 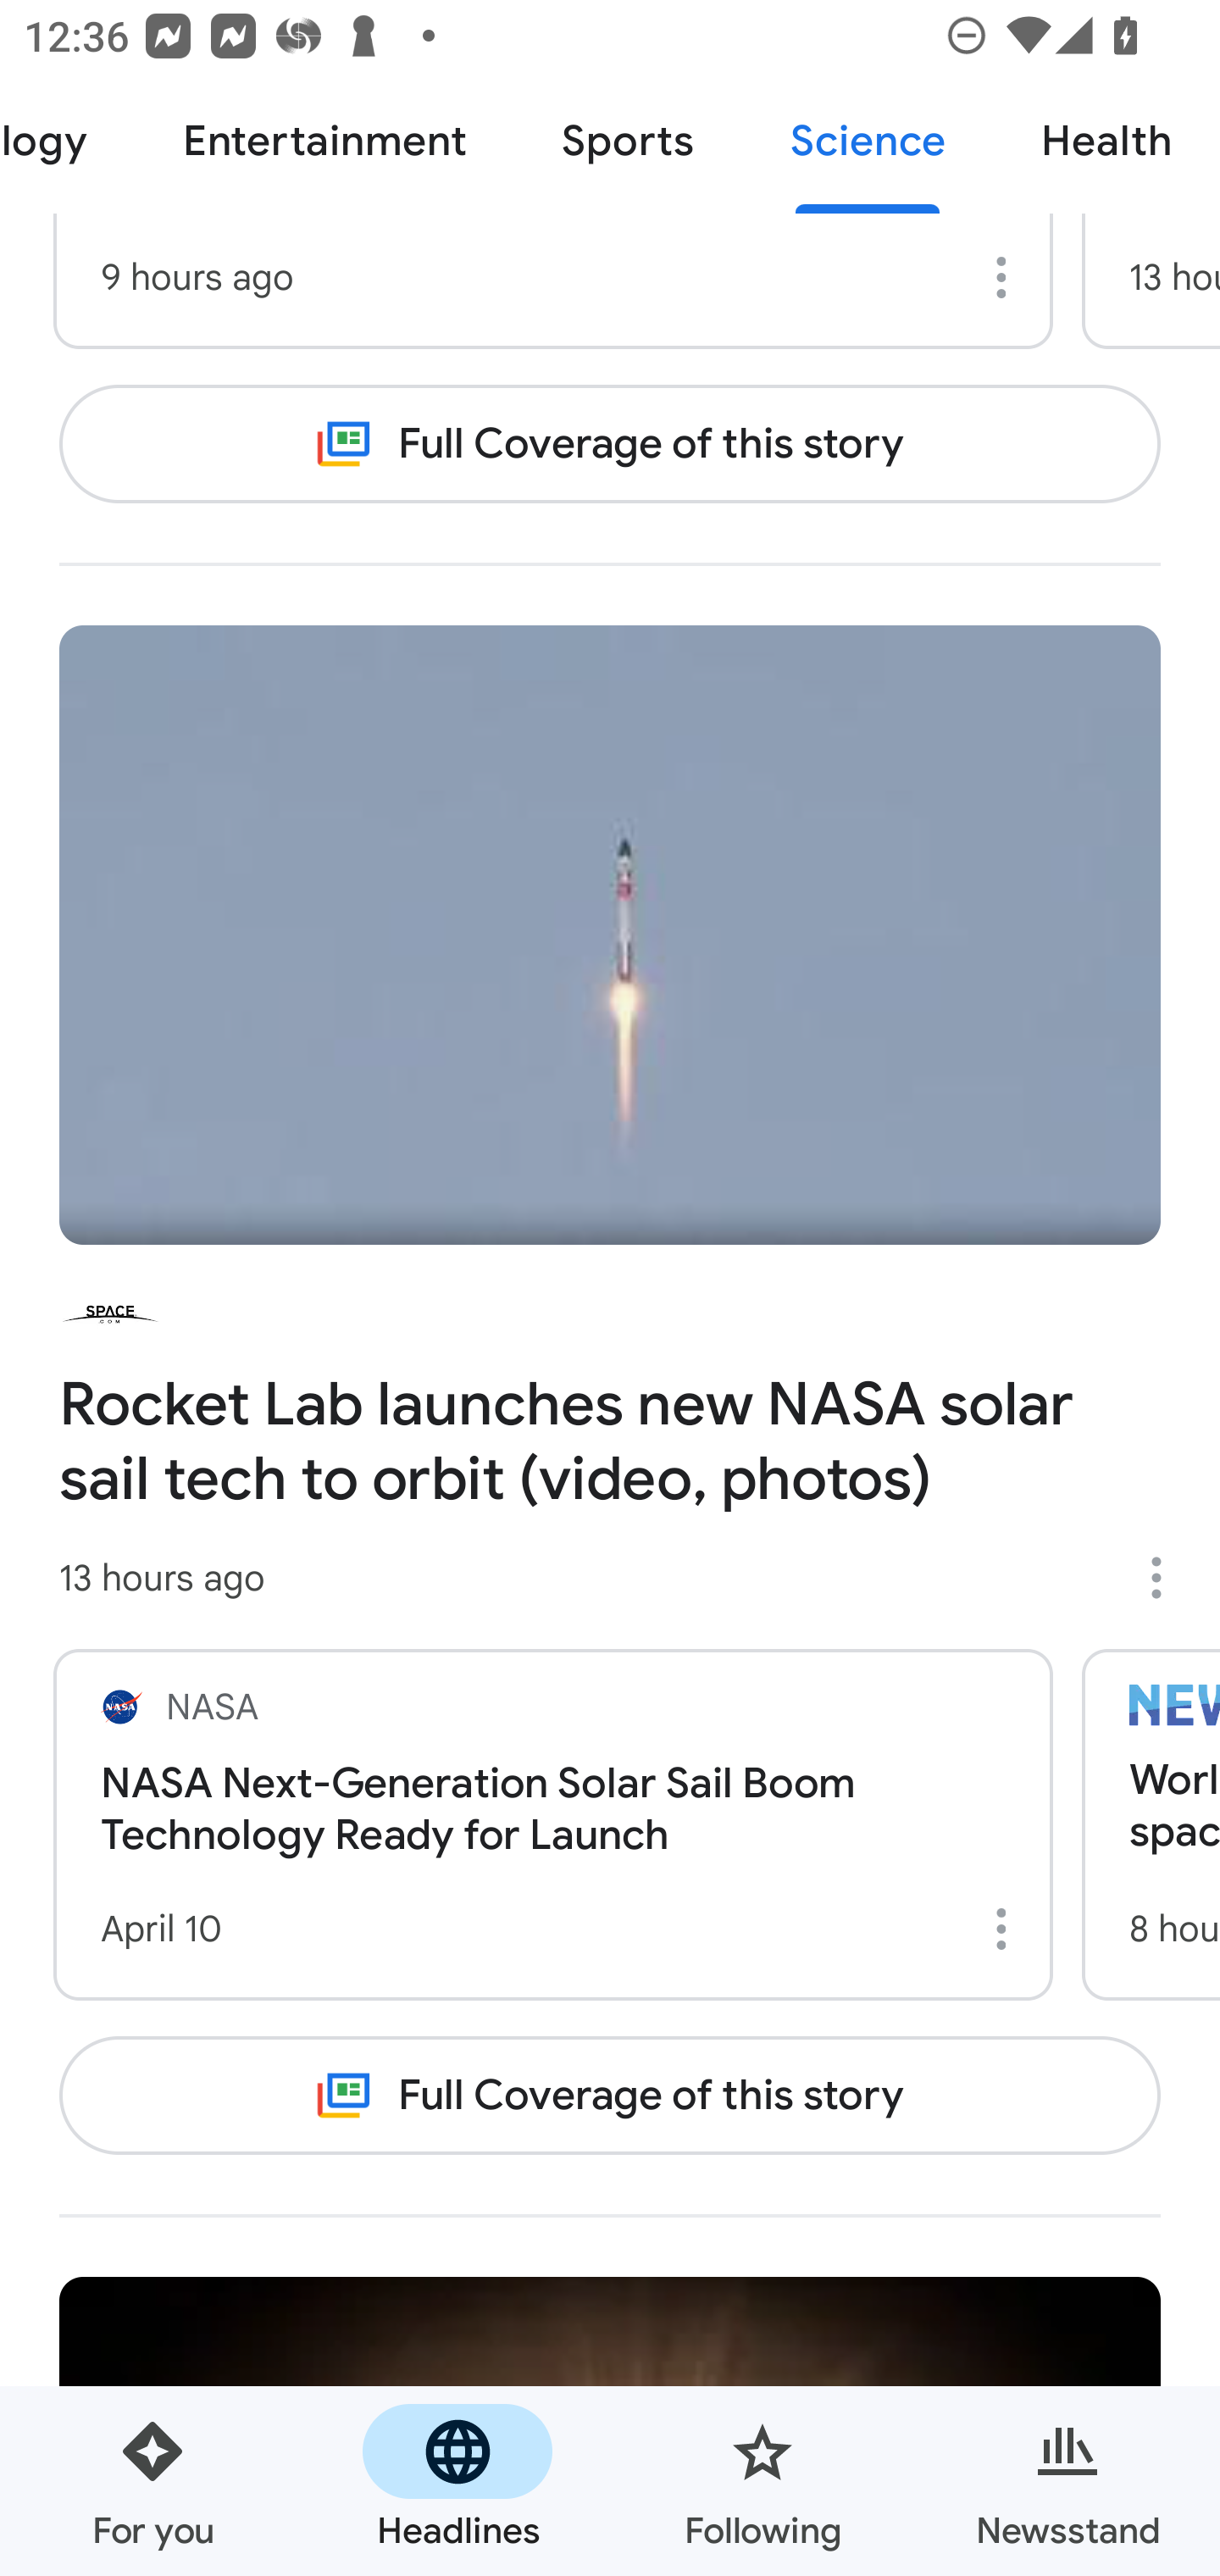 I want to click on More options, so click(x=1006, y=1929).